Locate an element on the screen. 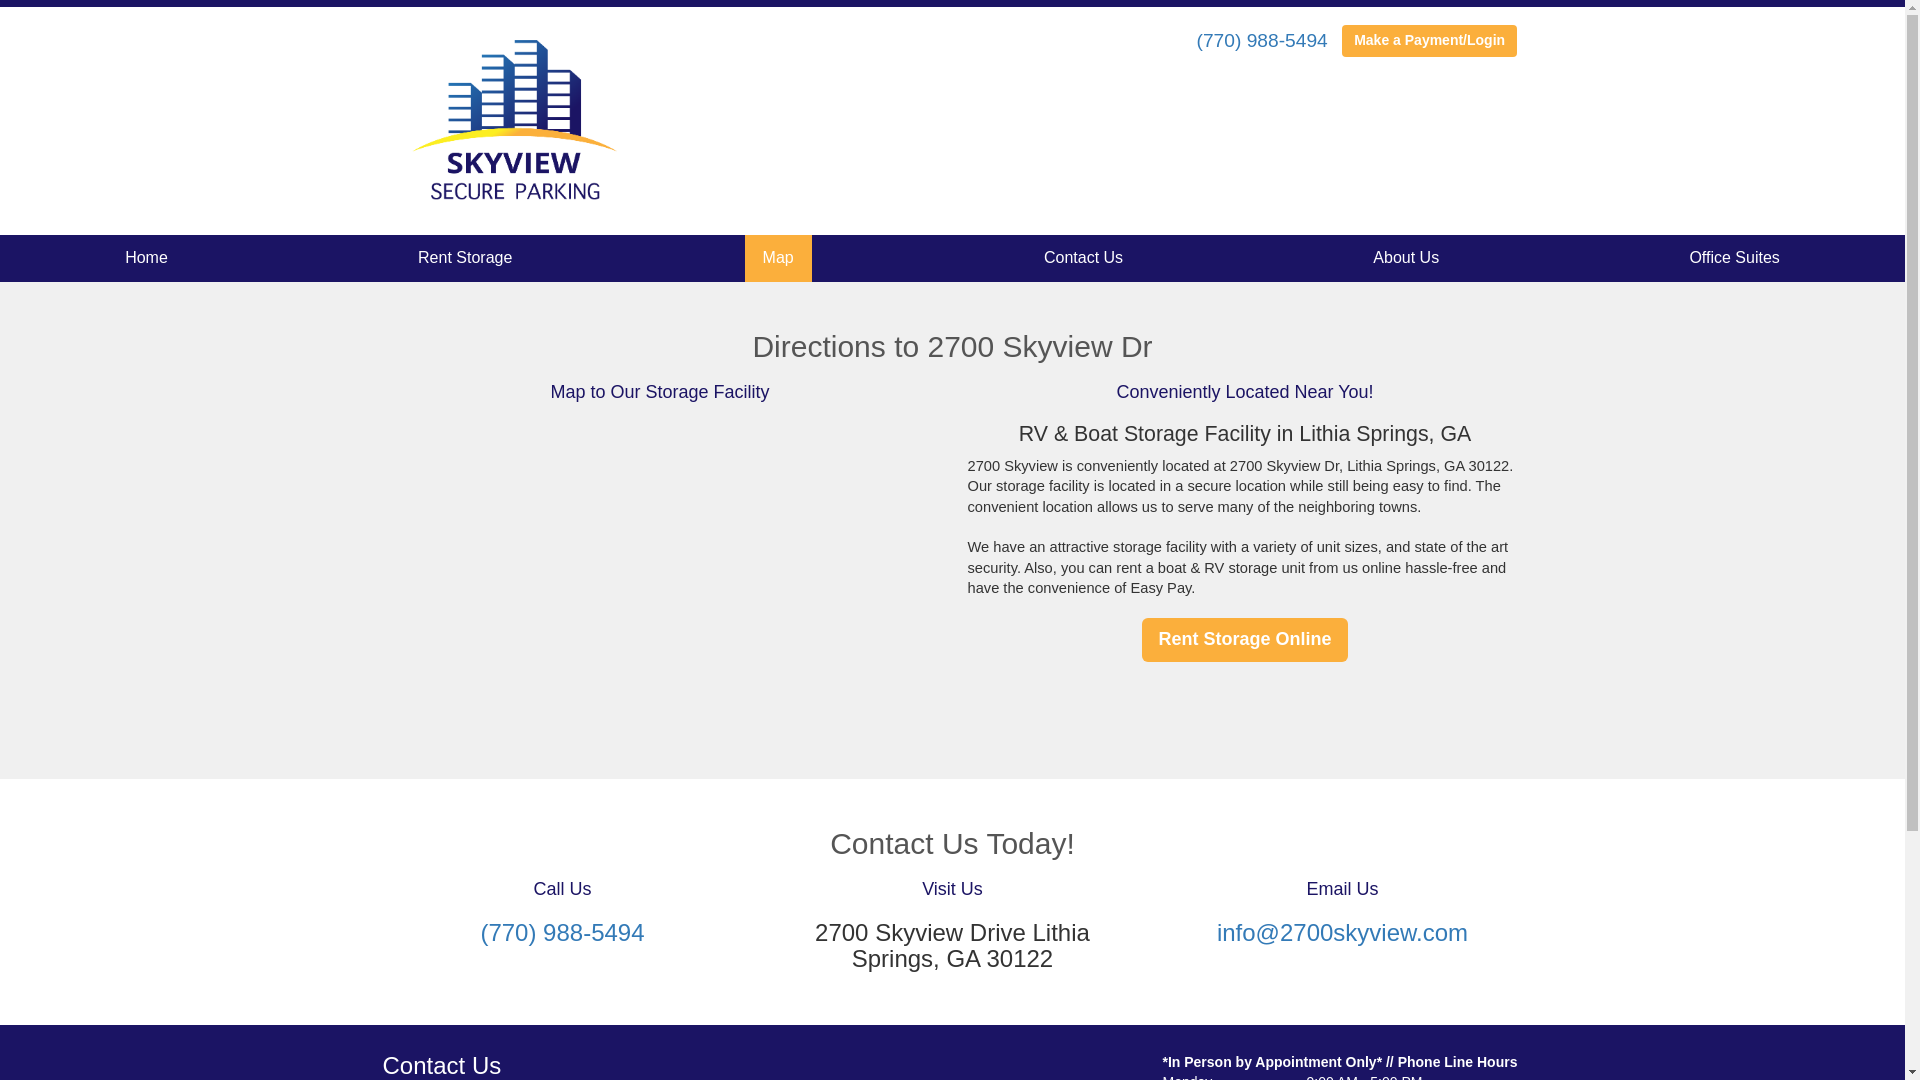 The width and height of the screenshot is (1920, 1080). Rent Storage Online is located at coordinates (1244, 640).